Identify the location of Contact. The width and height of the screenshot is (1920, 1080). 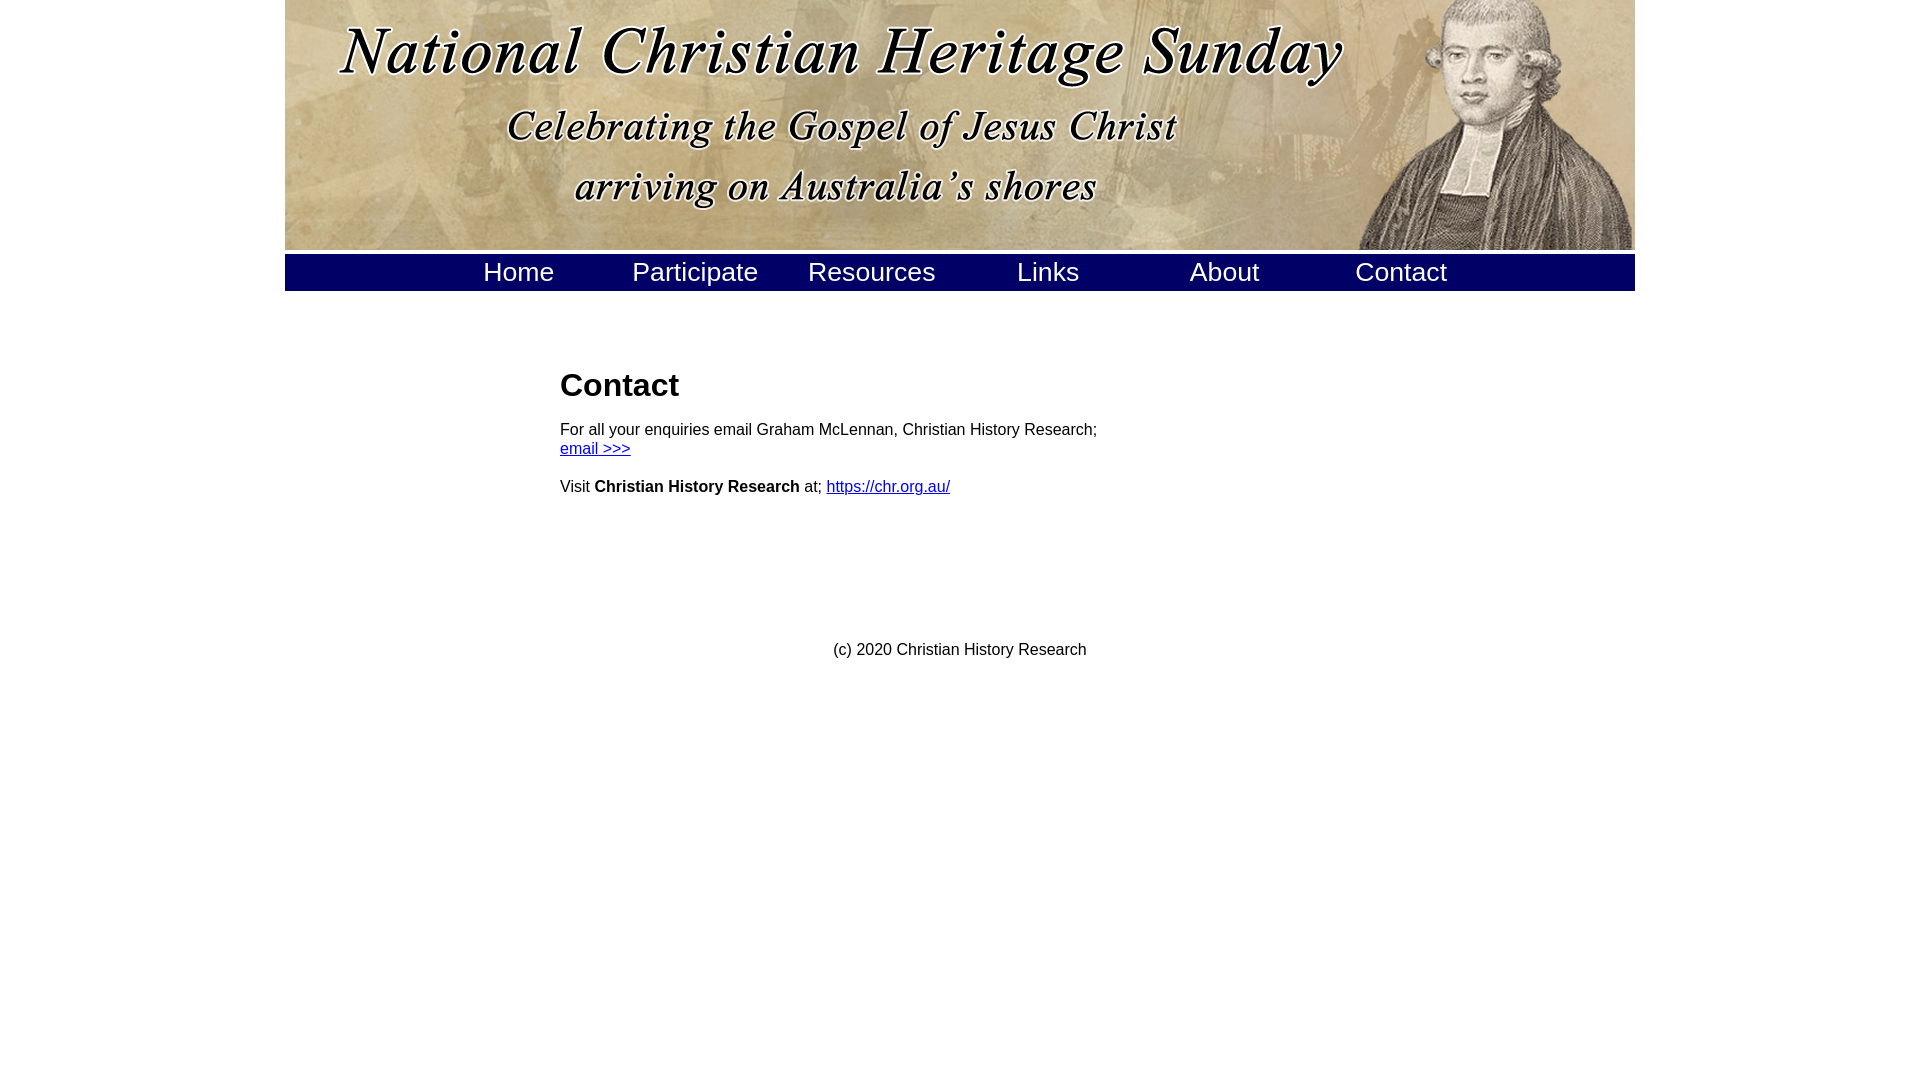
(1401, 272).